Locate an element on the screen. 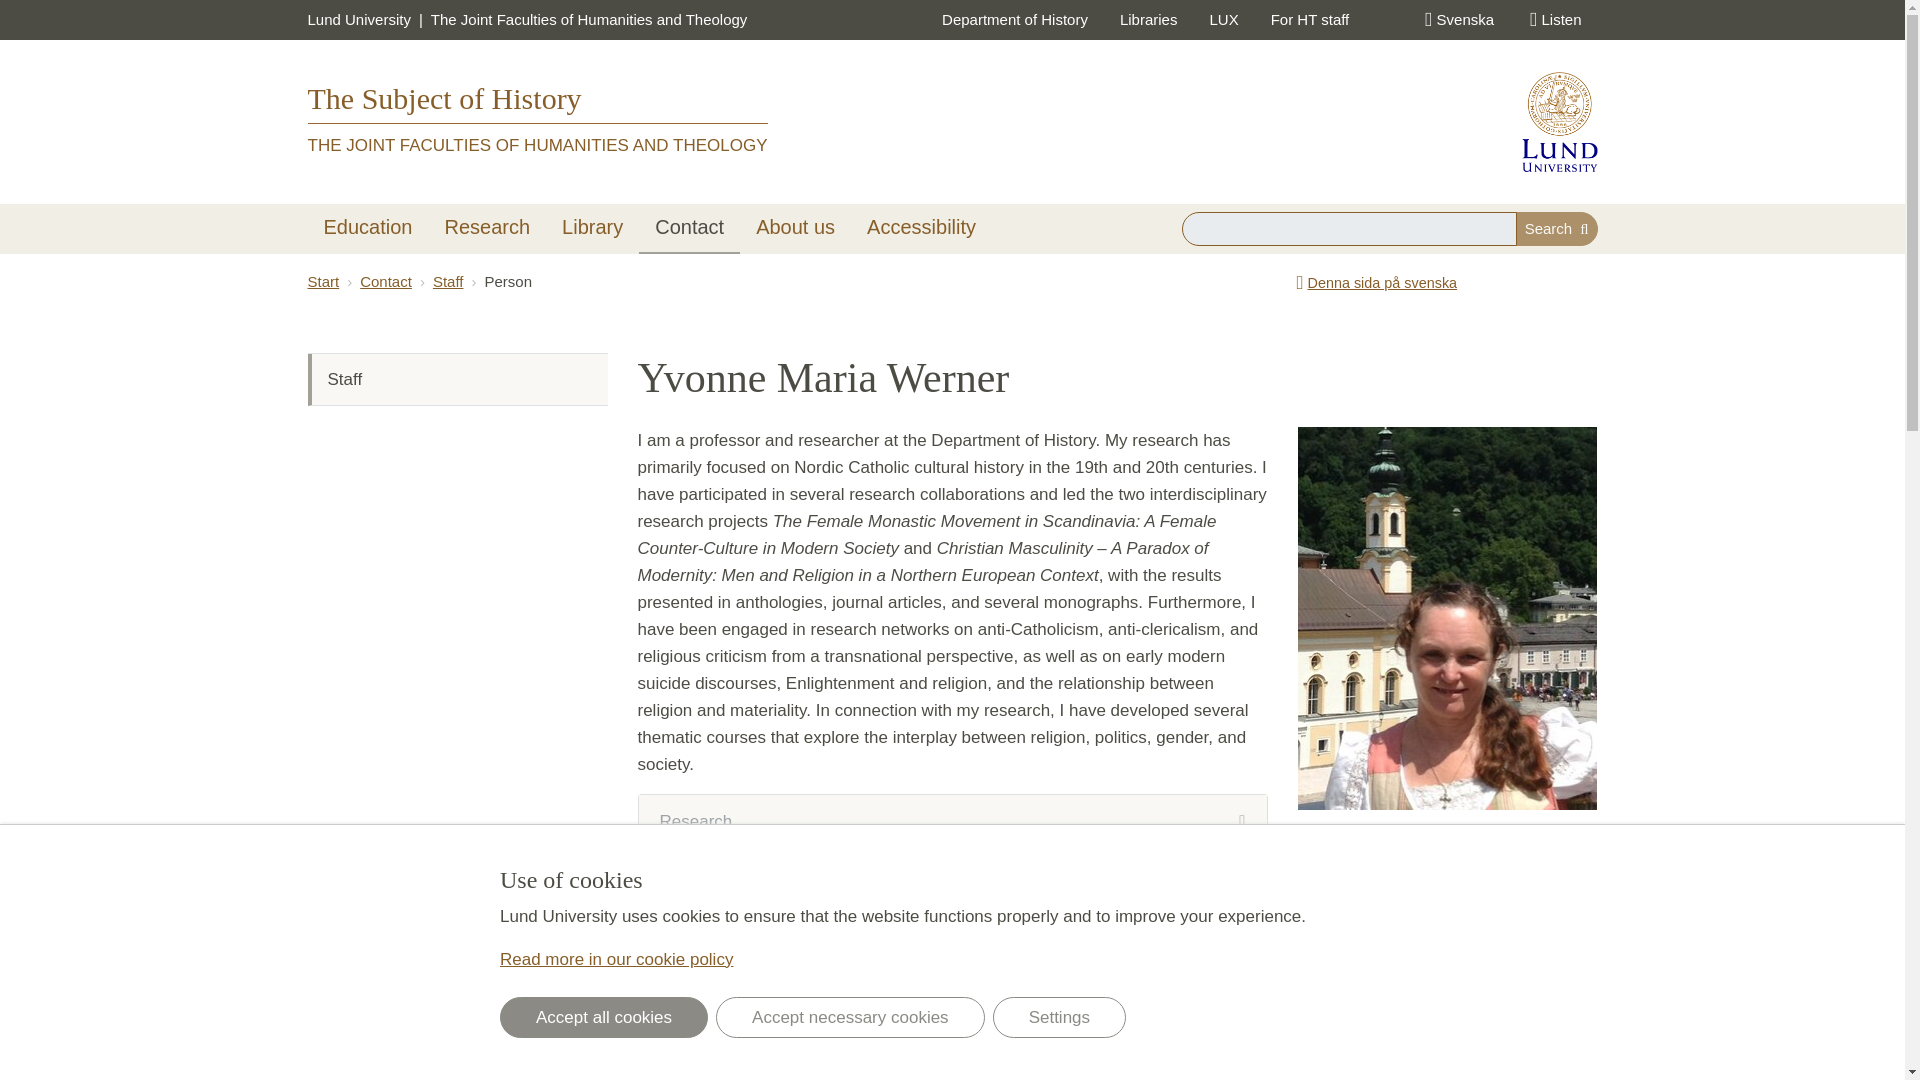 The image size is (1920, 1080). Read more in our cookie policy is located at coordinates (616, 959).